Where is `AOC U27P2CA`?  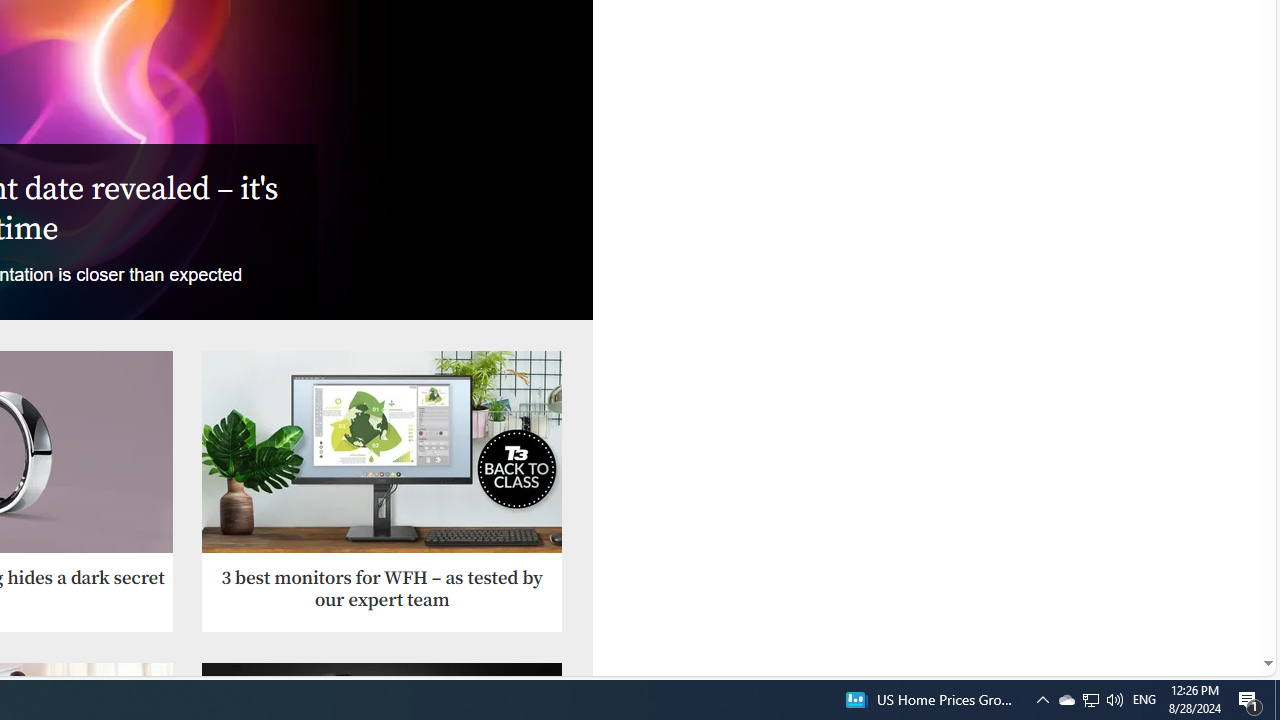 AOC U27P2CA is located at coordinates (382, 452).